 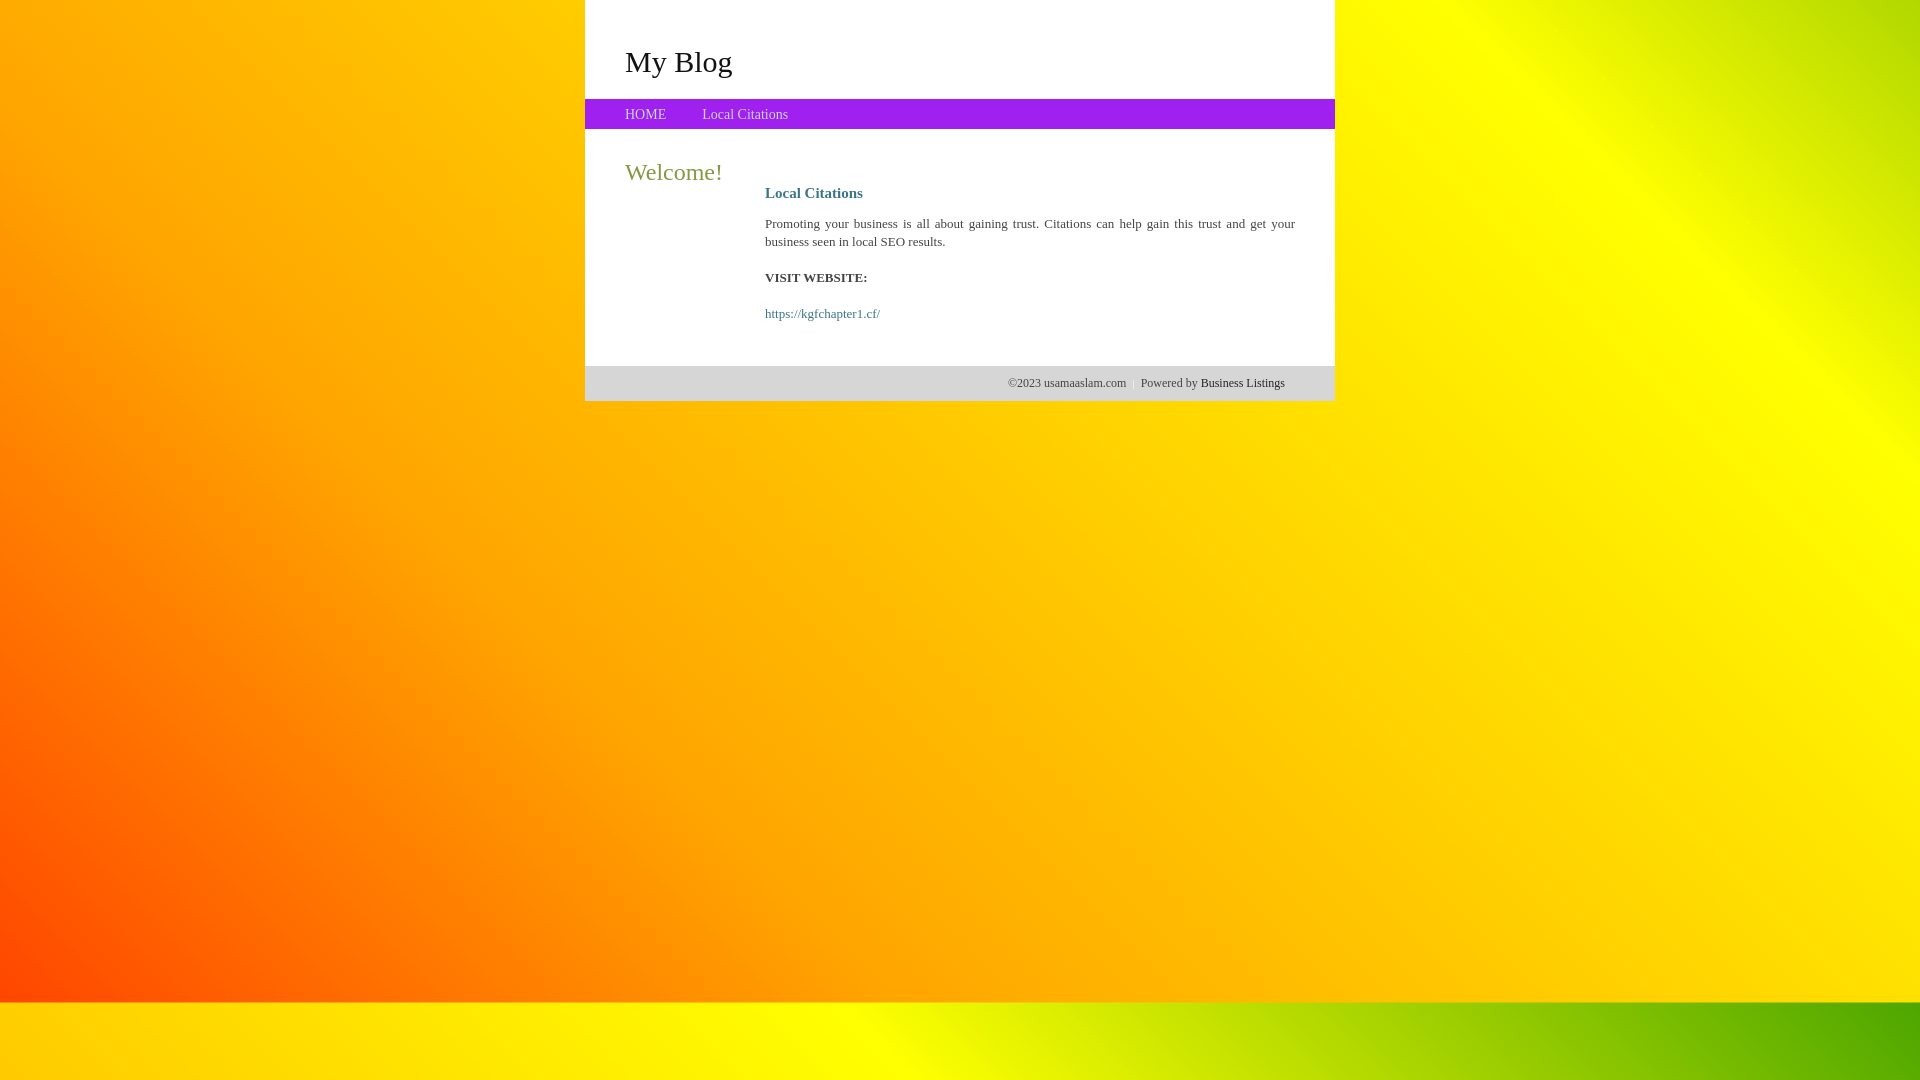 I want to click on My Blog, so click(x=679, y=61).